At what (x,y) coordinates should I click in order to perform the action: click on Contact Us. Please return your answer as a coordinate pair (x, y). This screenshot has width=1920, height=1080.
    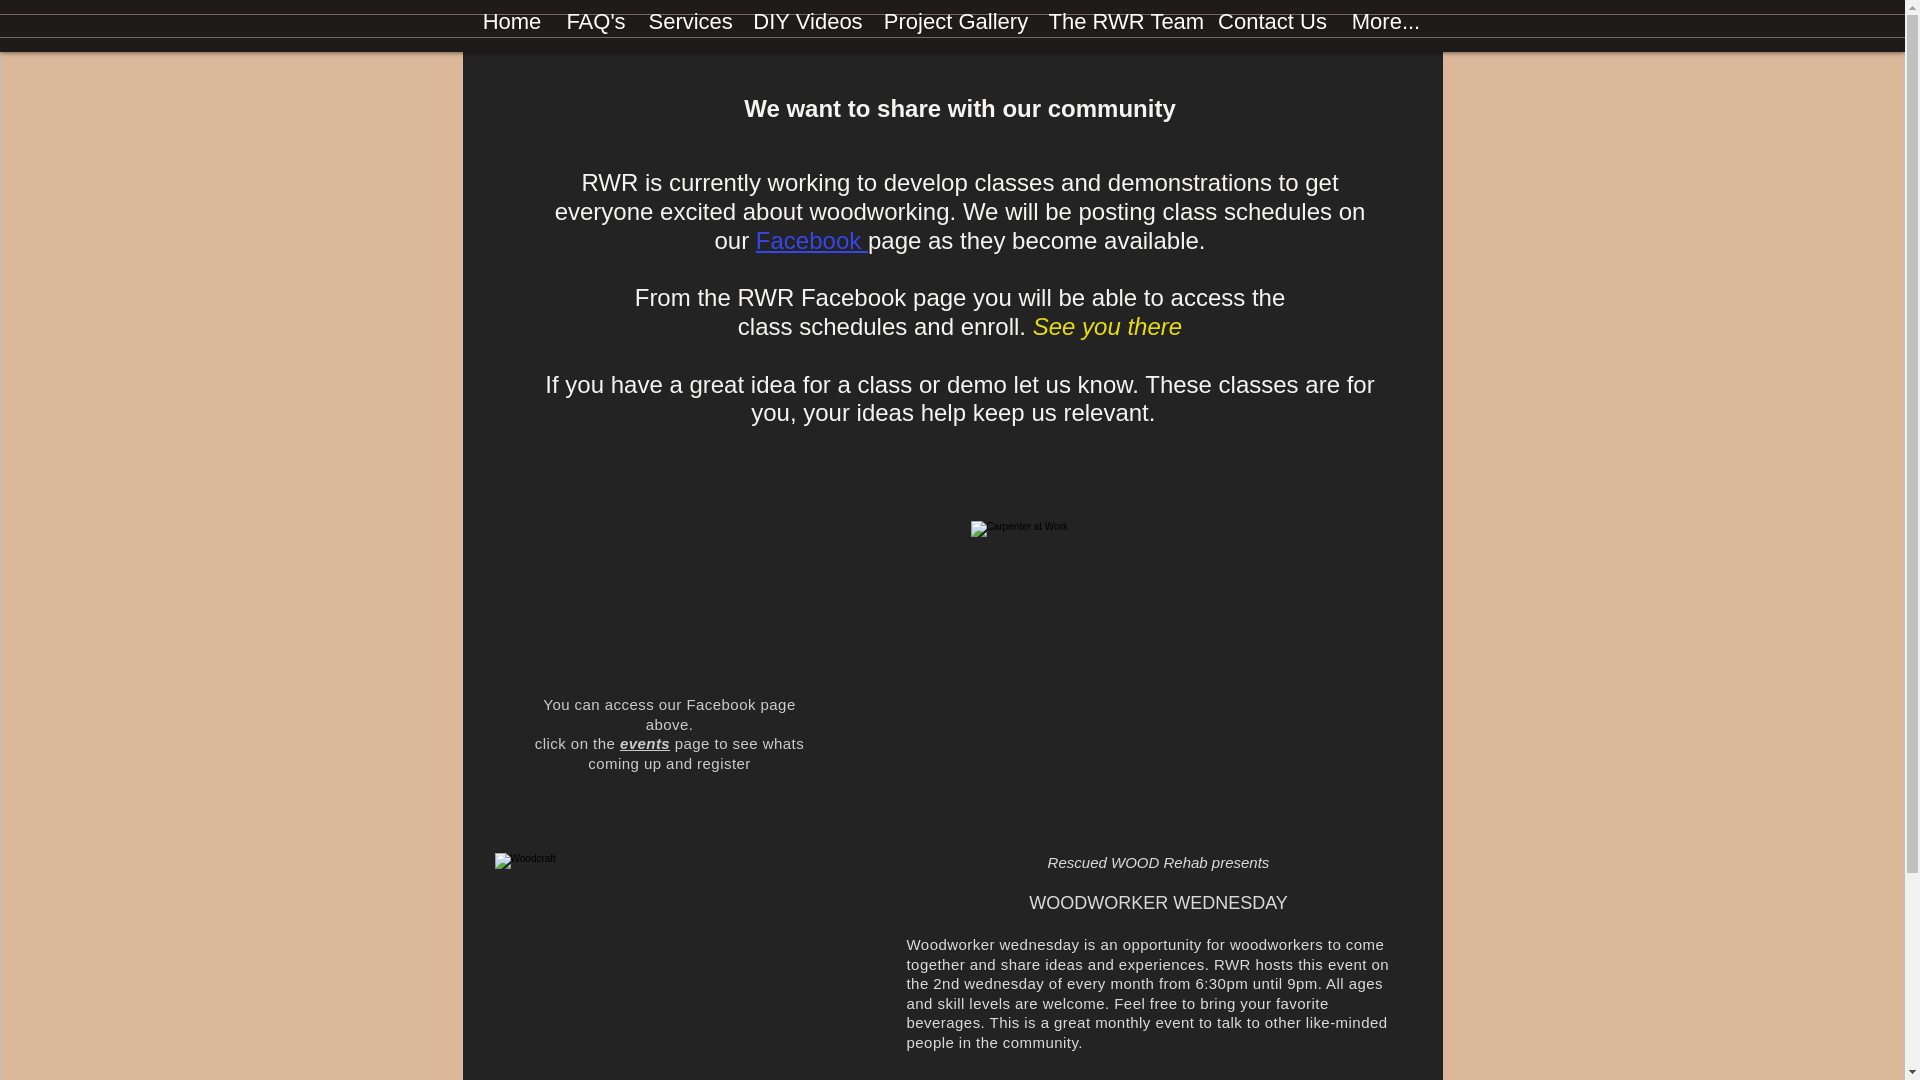
    Looking at the image, I should click on (1272, 22).